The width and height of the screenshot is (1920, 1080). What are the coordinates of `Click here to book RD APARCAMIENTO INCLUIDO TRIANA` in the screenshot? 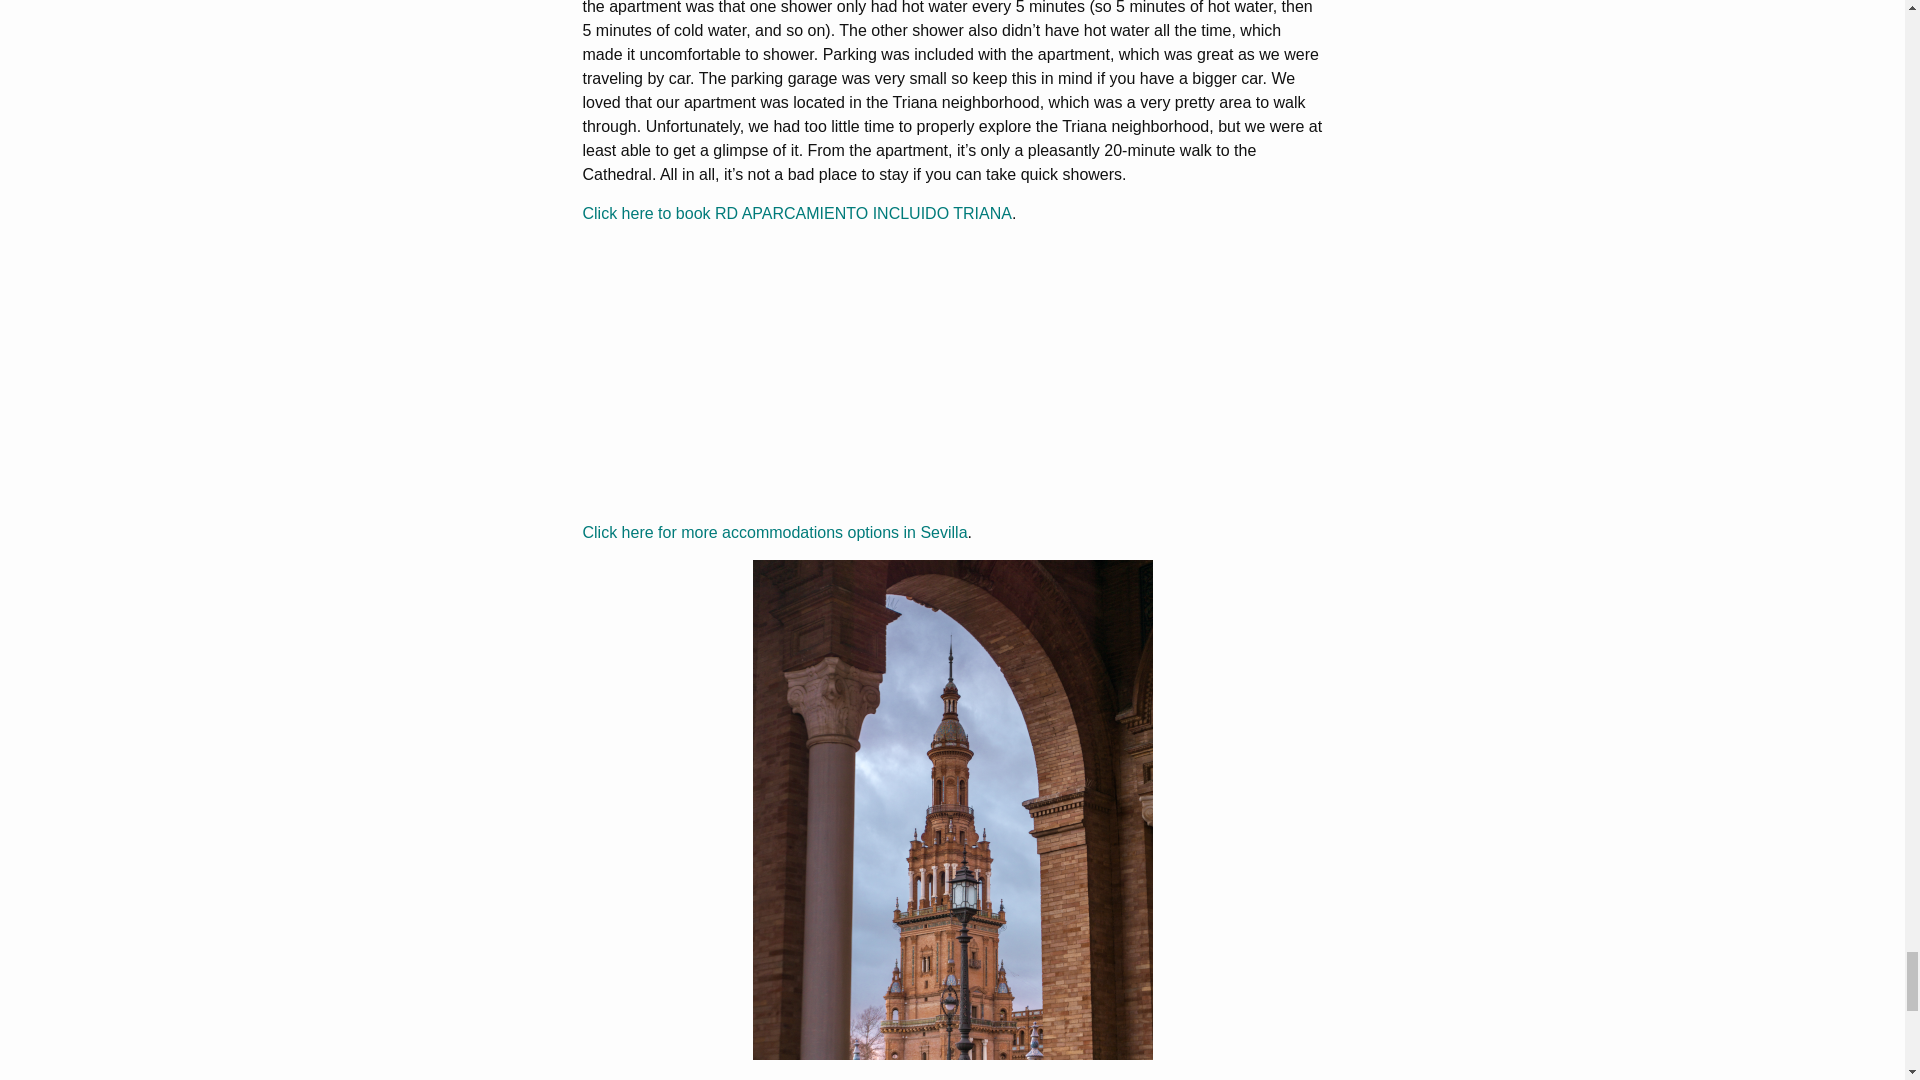 It's located at (796, 214).